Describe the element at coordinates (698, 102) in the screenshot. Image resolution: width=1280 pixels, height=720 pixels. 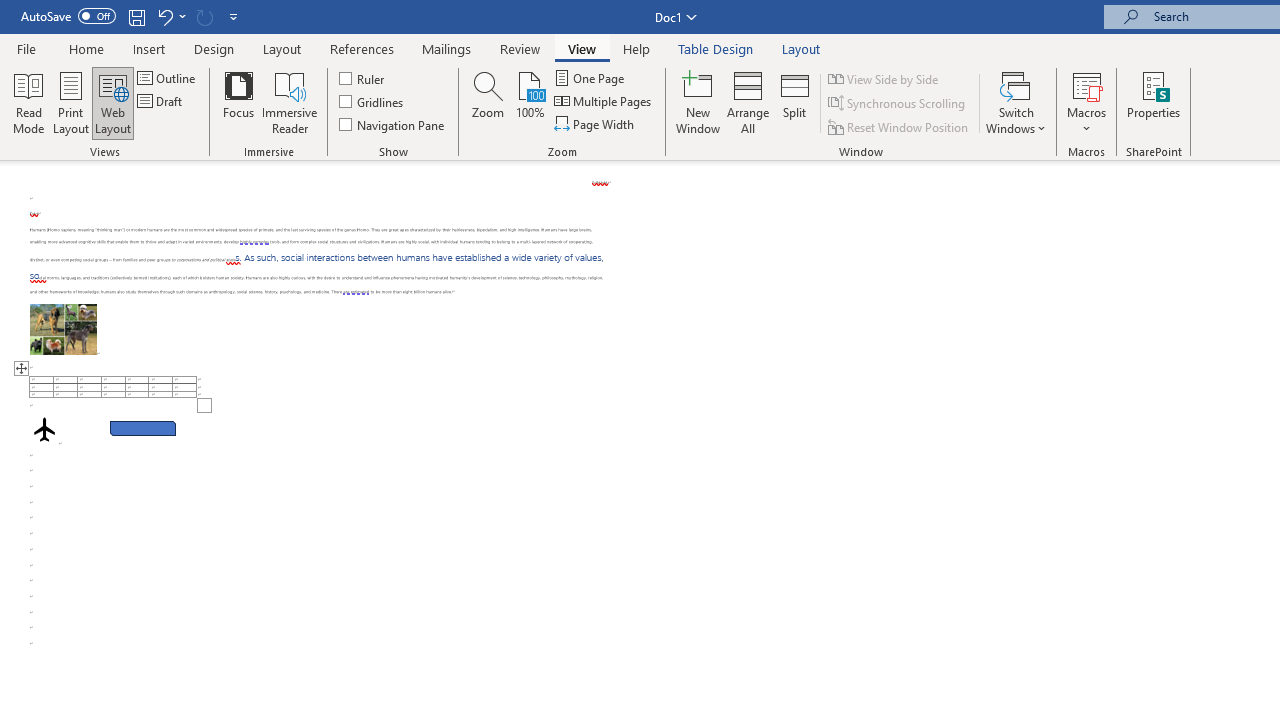
I see `New Window` at that location.